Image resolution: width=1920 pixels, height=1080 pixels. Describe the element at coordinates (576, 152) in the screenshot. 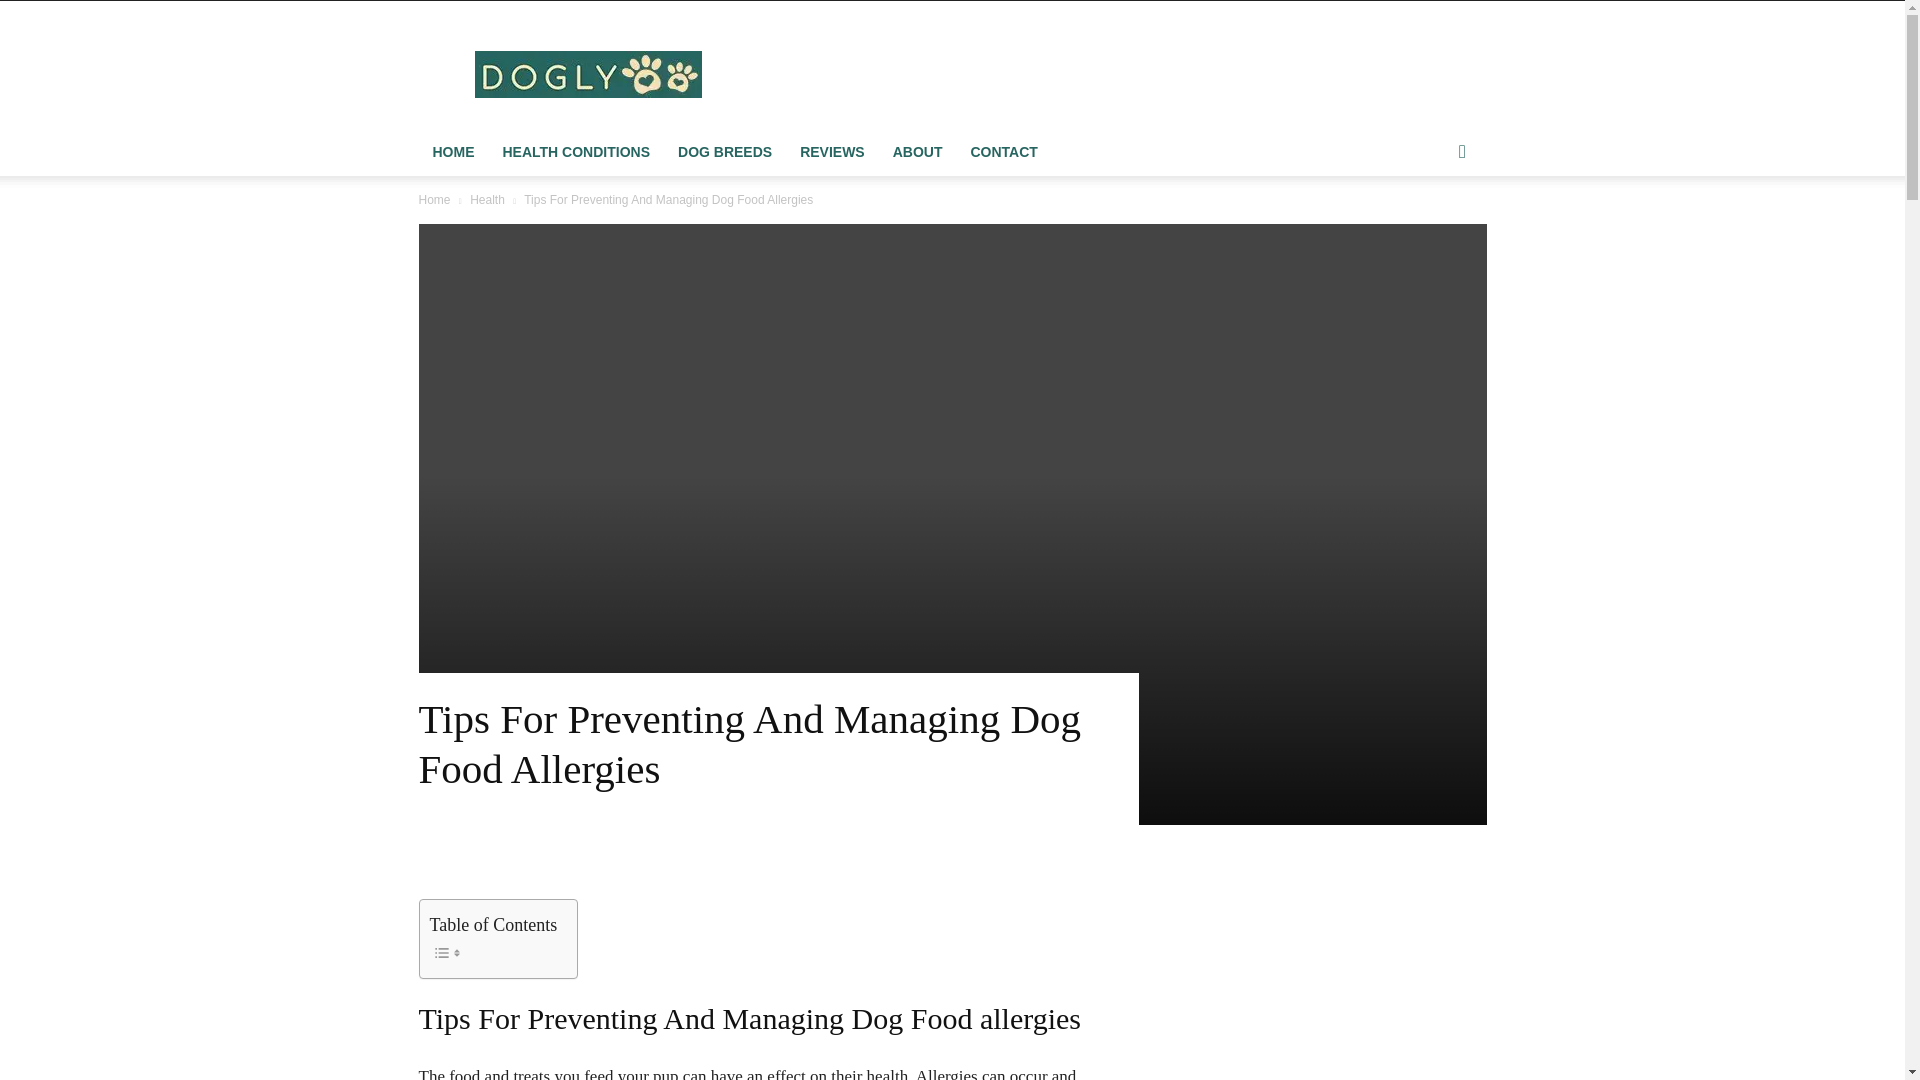

I see `HEALTH CONDITIONS` at that location.